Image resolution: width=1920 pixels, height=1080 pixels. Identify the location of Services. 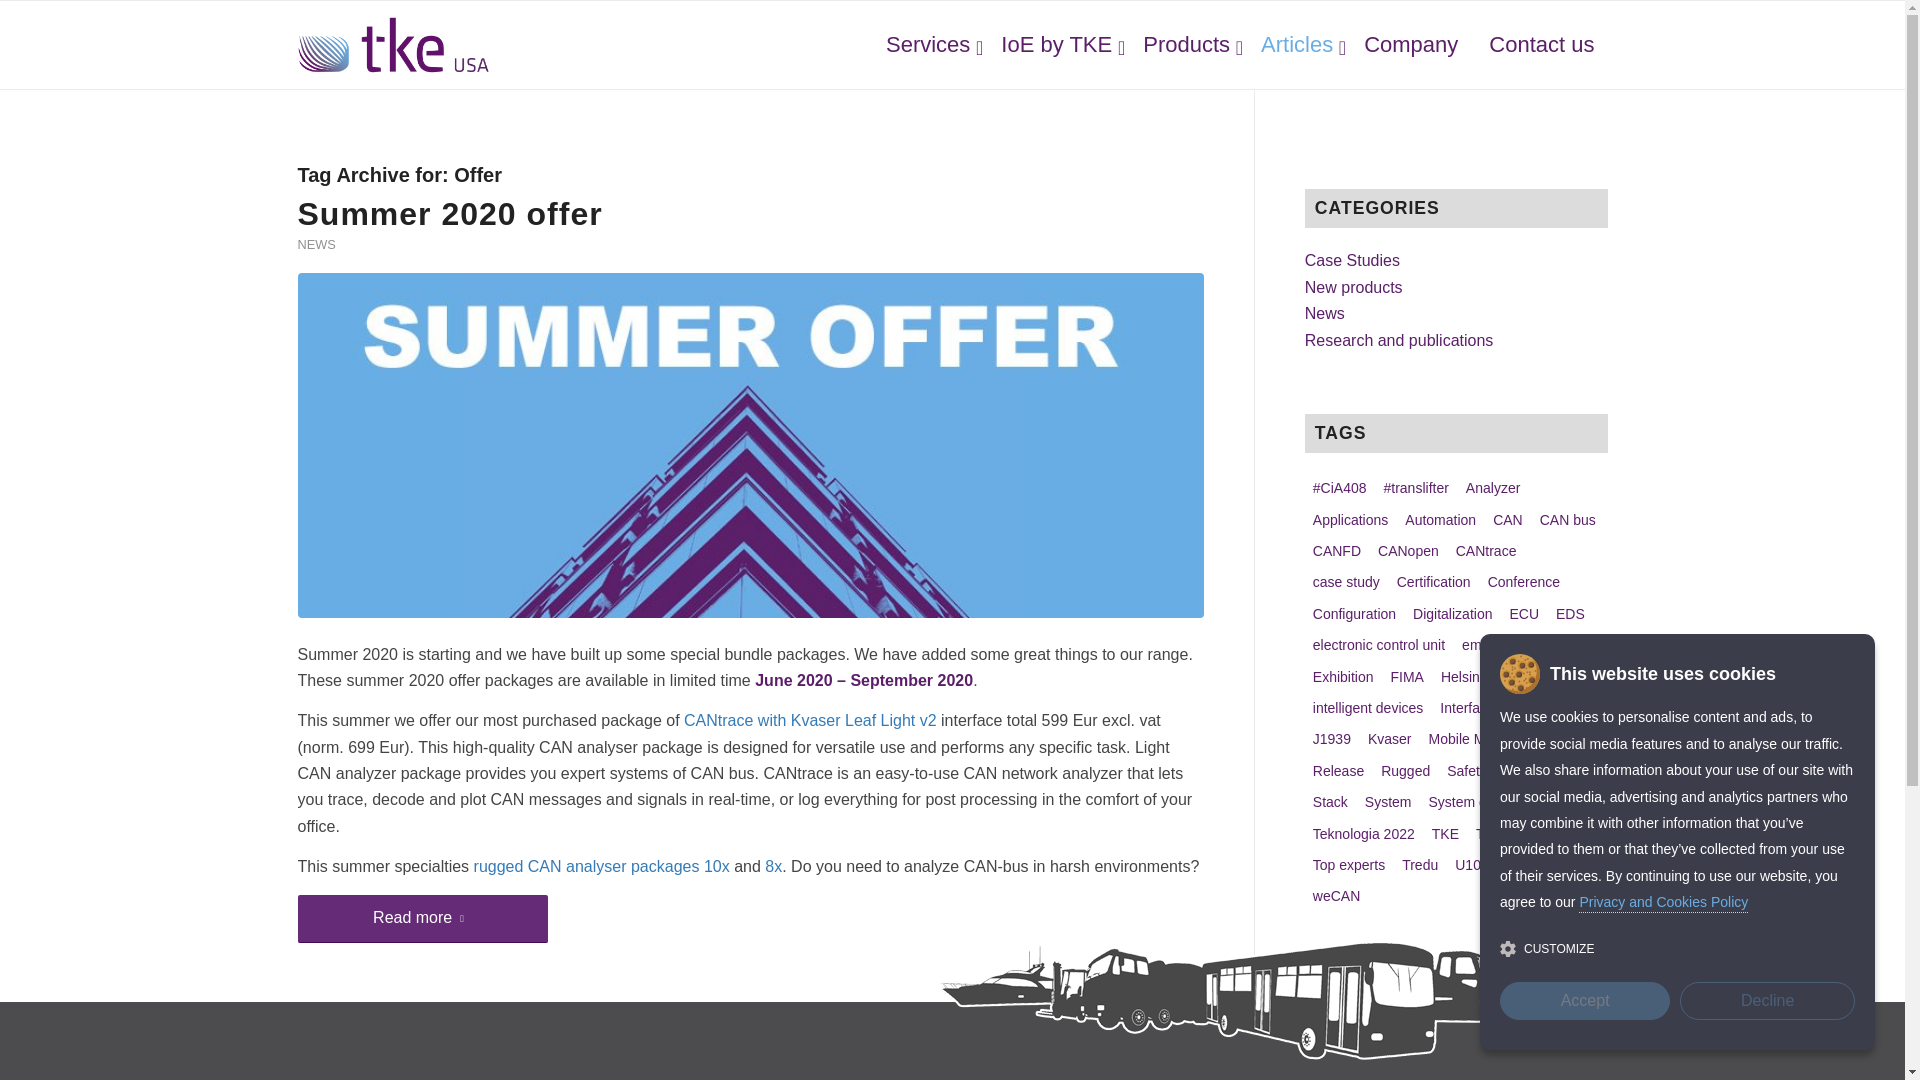
(925, 44).